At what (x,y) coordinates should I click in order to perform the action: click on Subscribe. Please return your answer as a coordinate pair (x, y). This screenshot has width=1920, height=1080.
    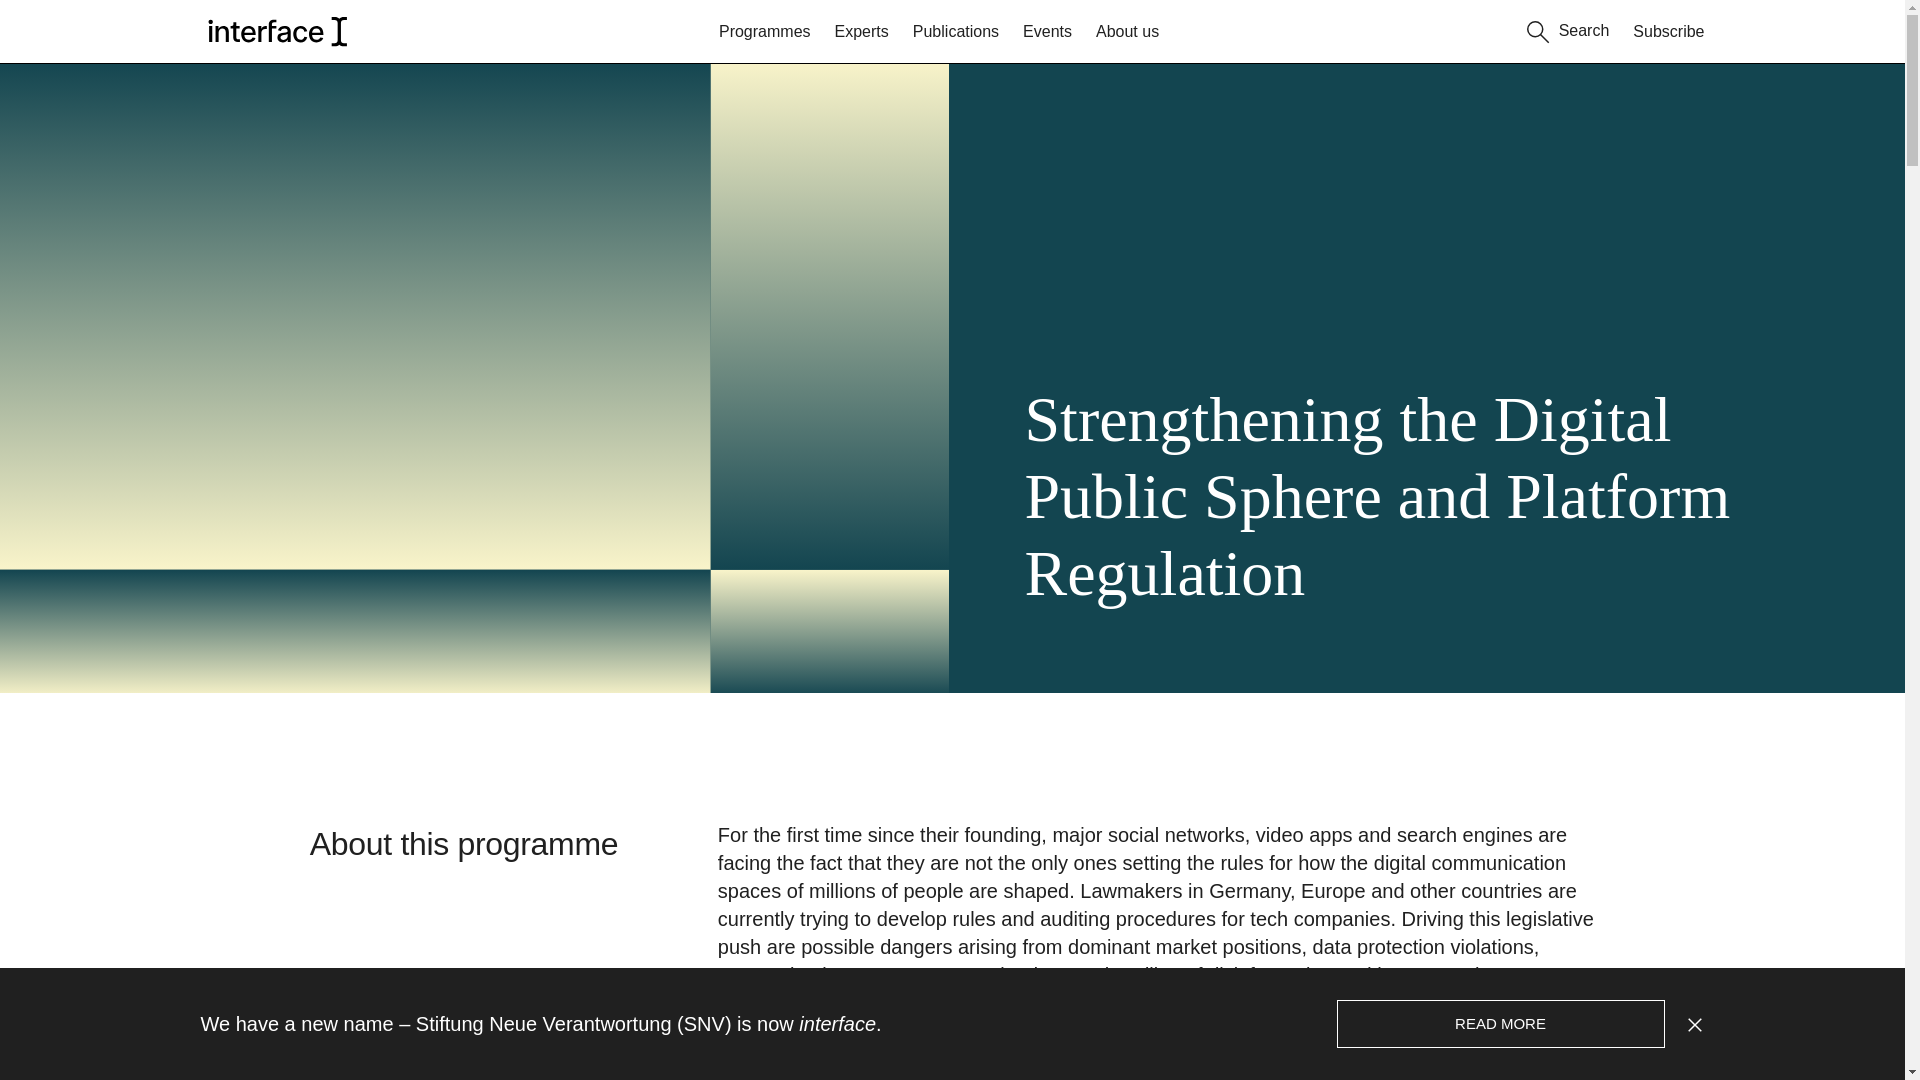
    Looking at the image, I should click on (1668, 32).